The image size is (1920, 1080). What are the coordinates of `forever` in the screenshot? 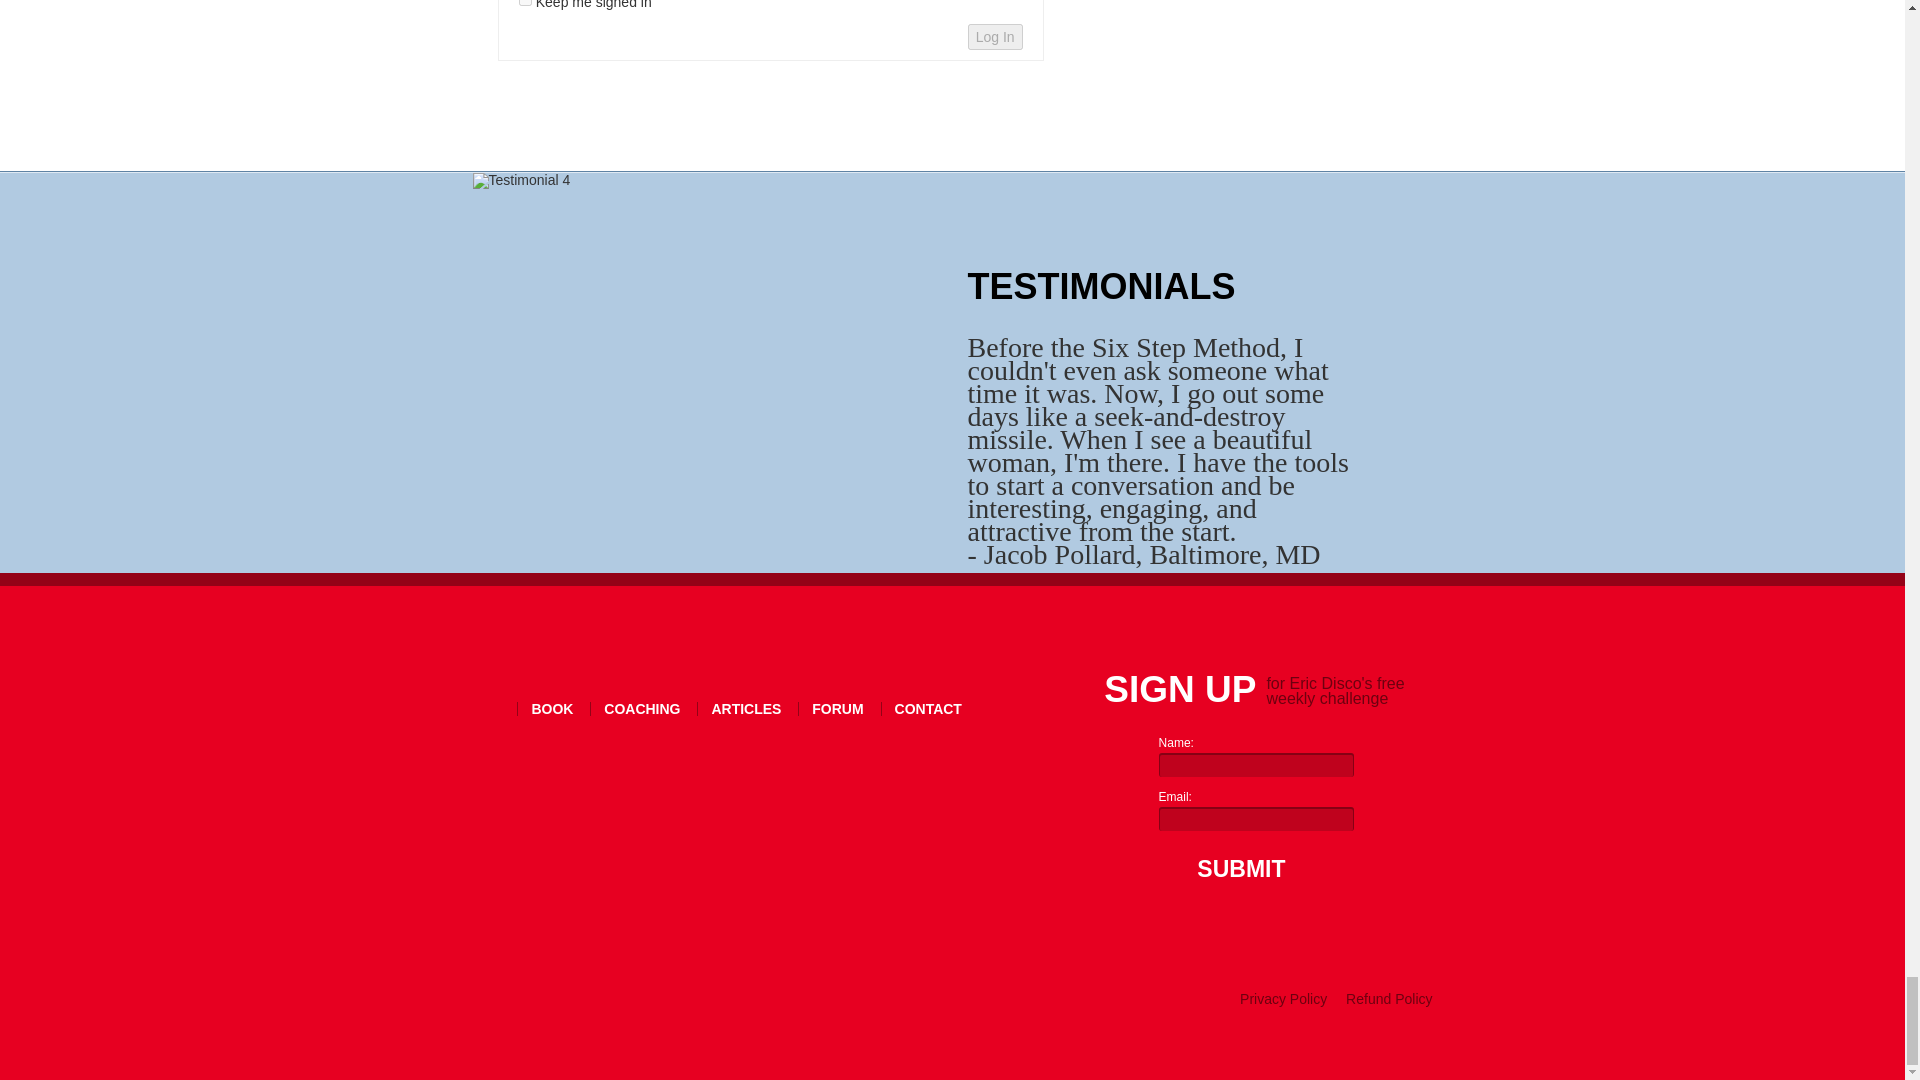 It's located at (524, 3).